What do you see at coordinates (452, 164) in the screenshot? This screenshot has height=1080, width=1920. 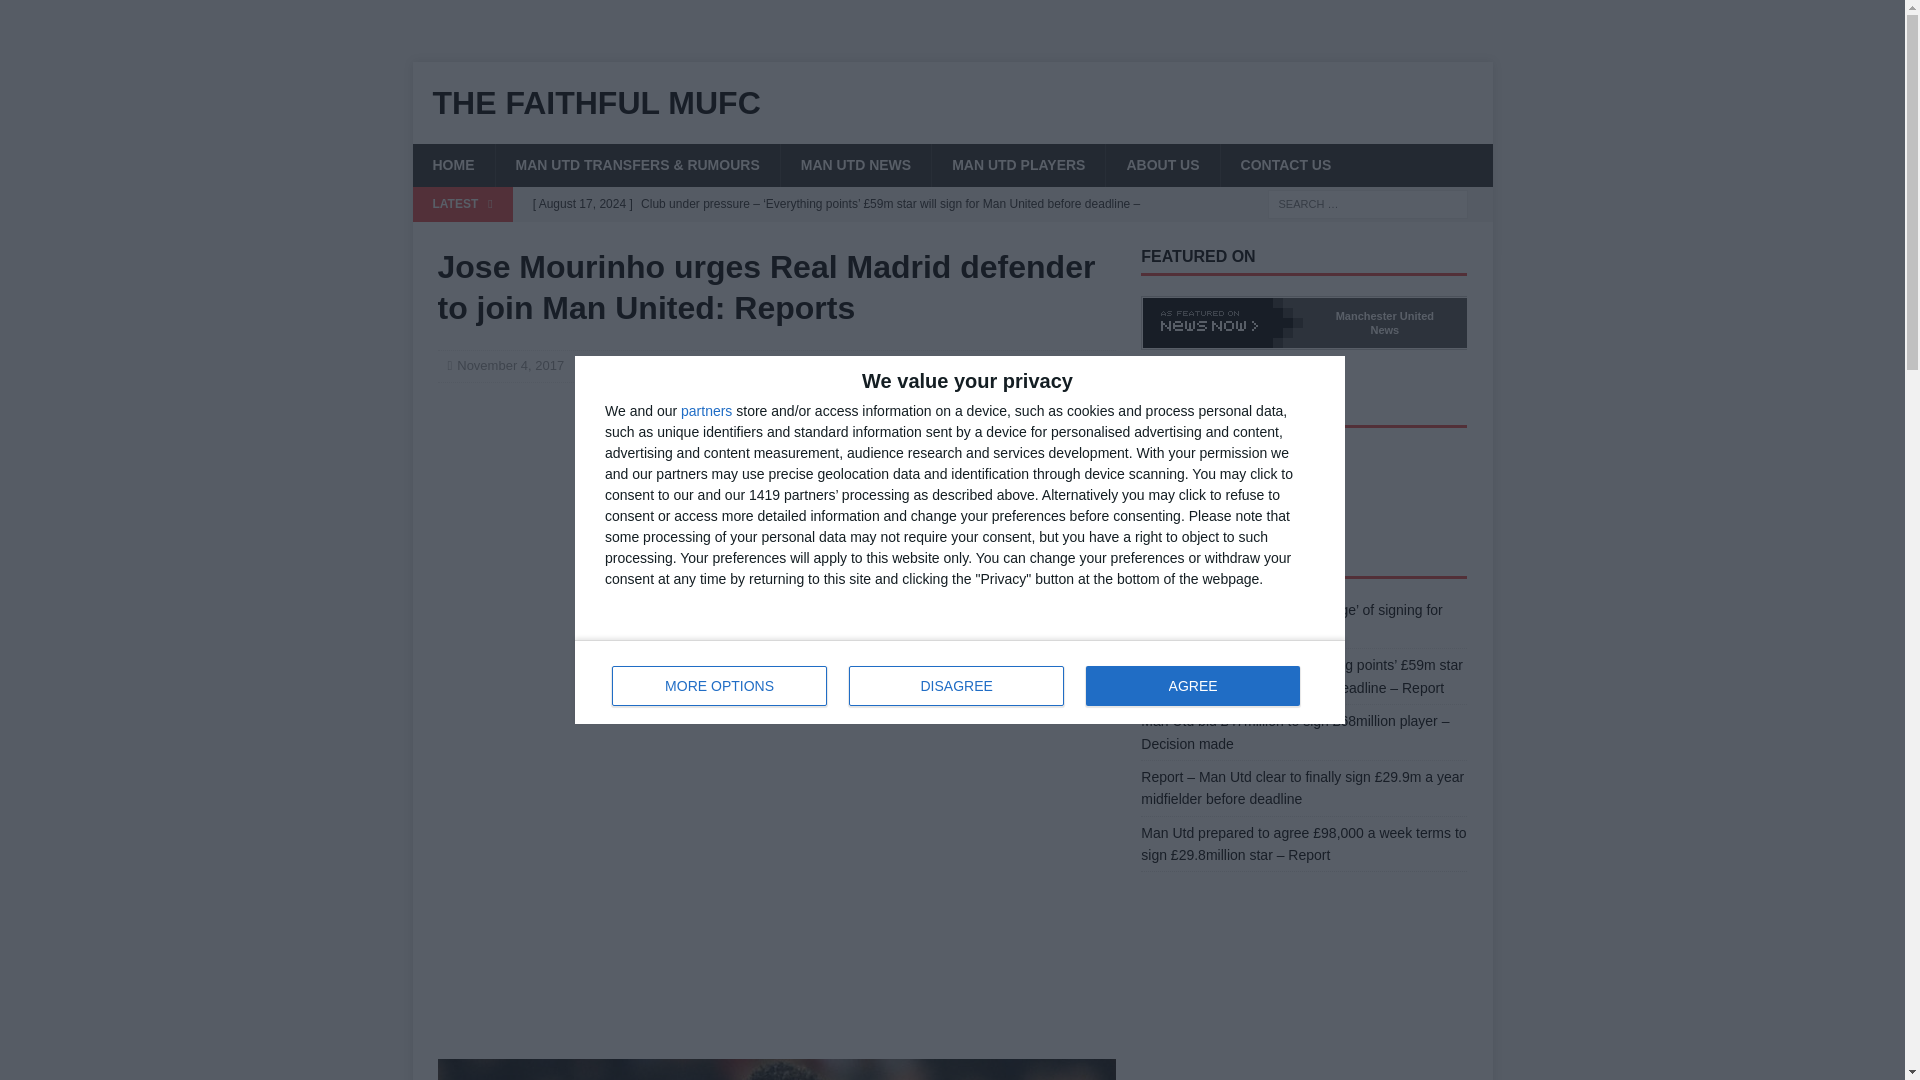 I see `NewsNow` at bounding box center [452, 164].